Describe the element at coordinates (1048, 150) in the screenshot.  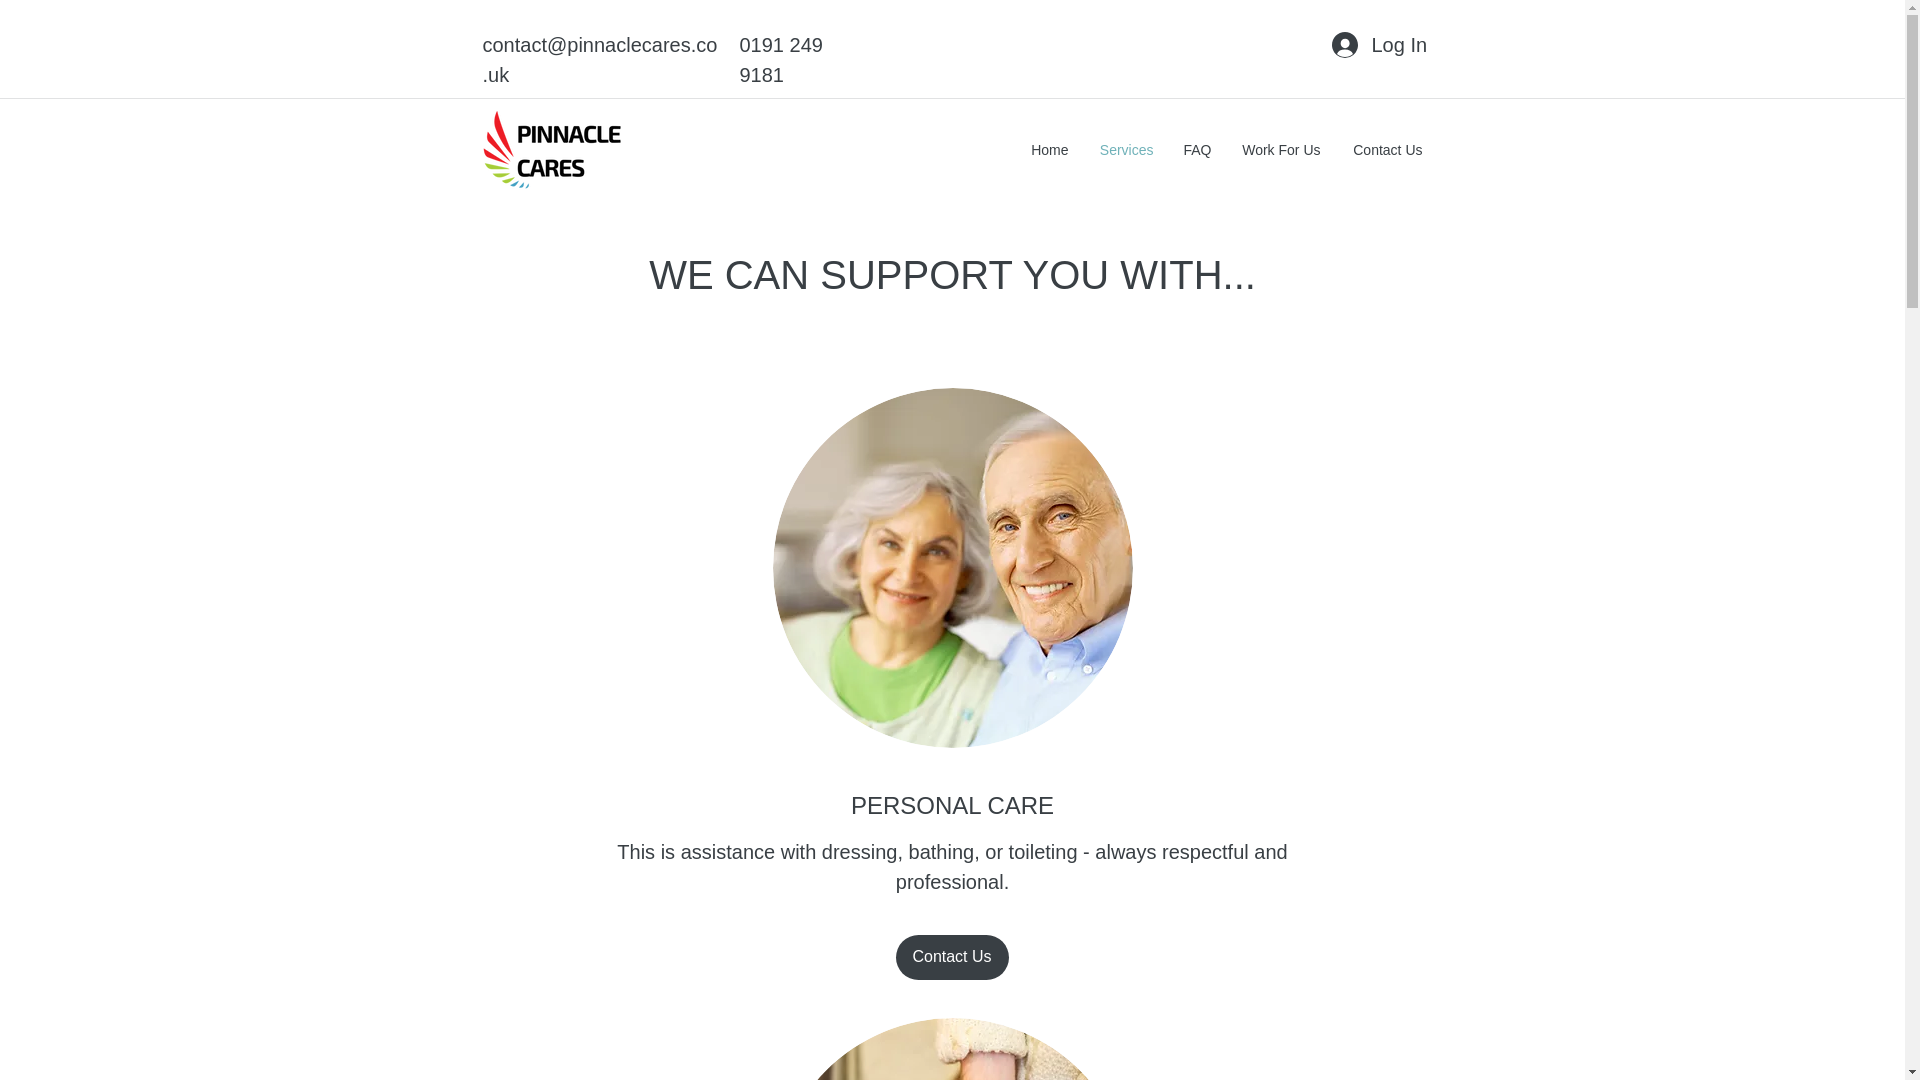
I see `Home` at that location.